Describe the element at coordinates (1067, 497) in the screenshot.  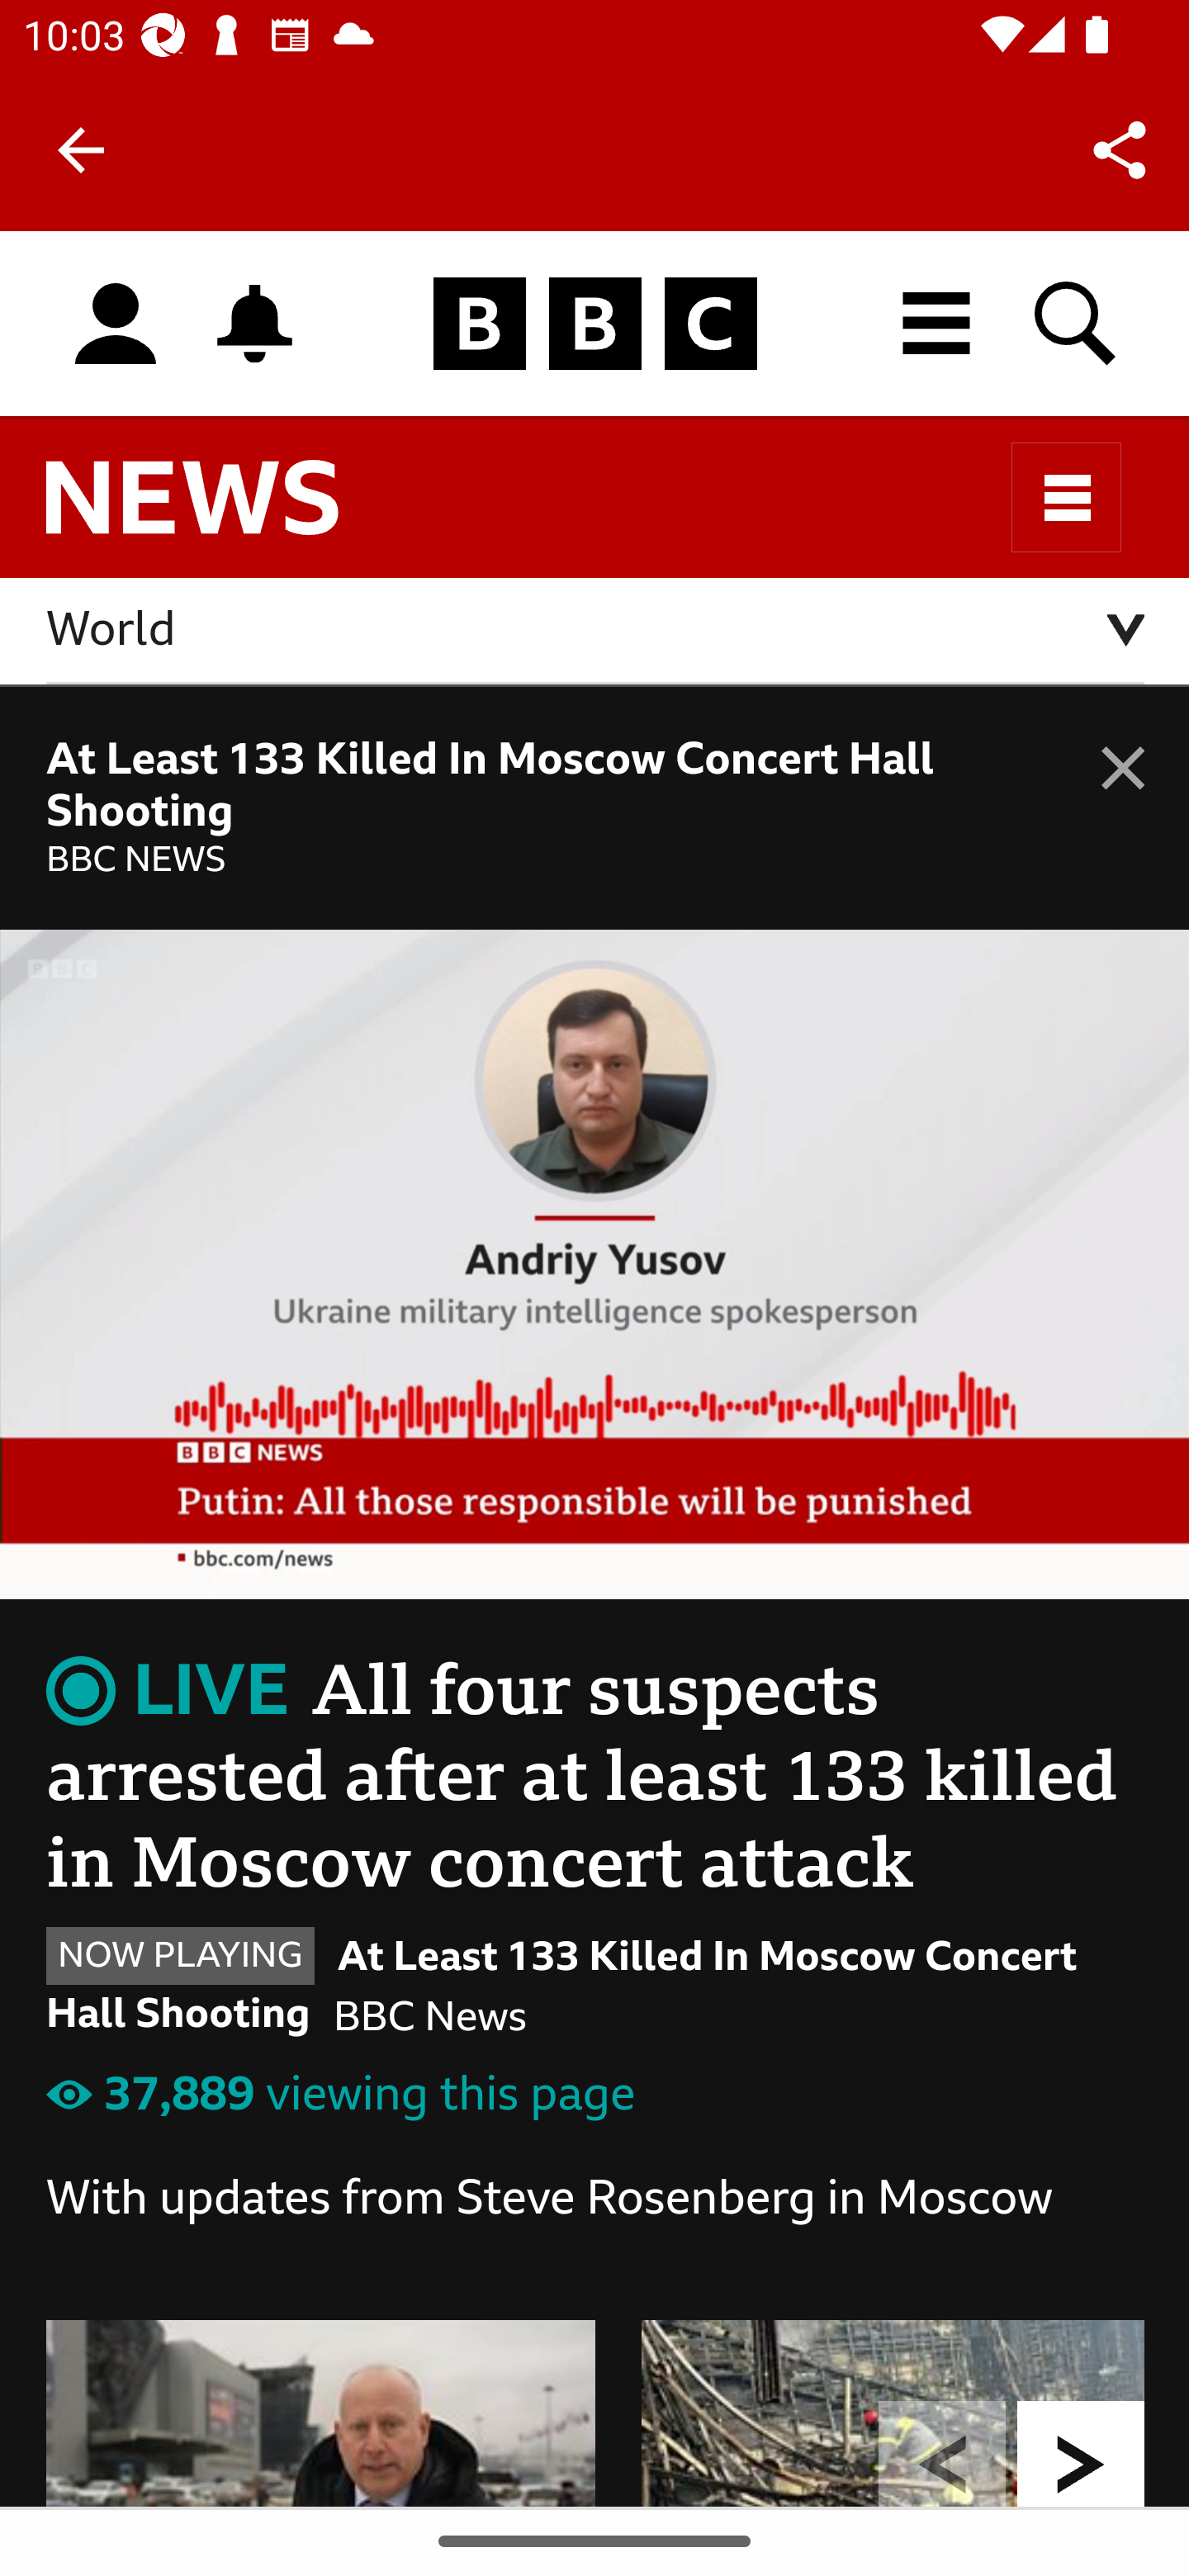
I see `Sections` at that location.